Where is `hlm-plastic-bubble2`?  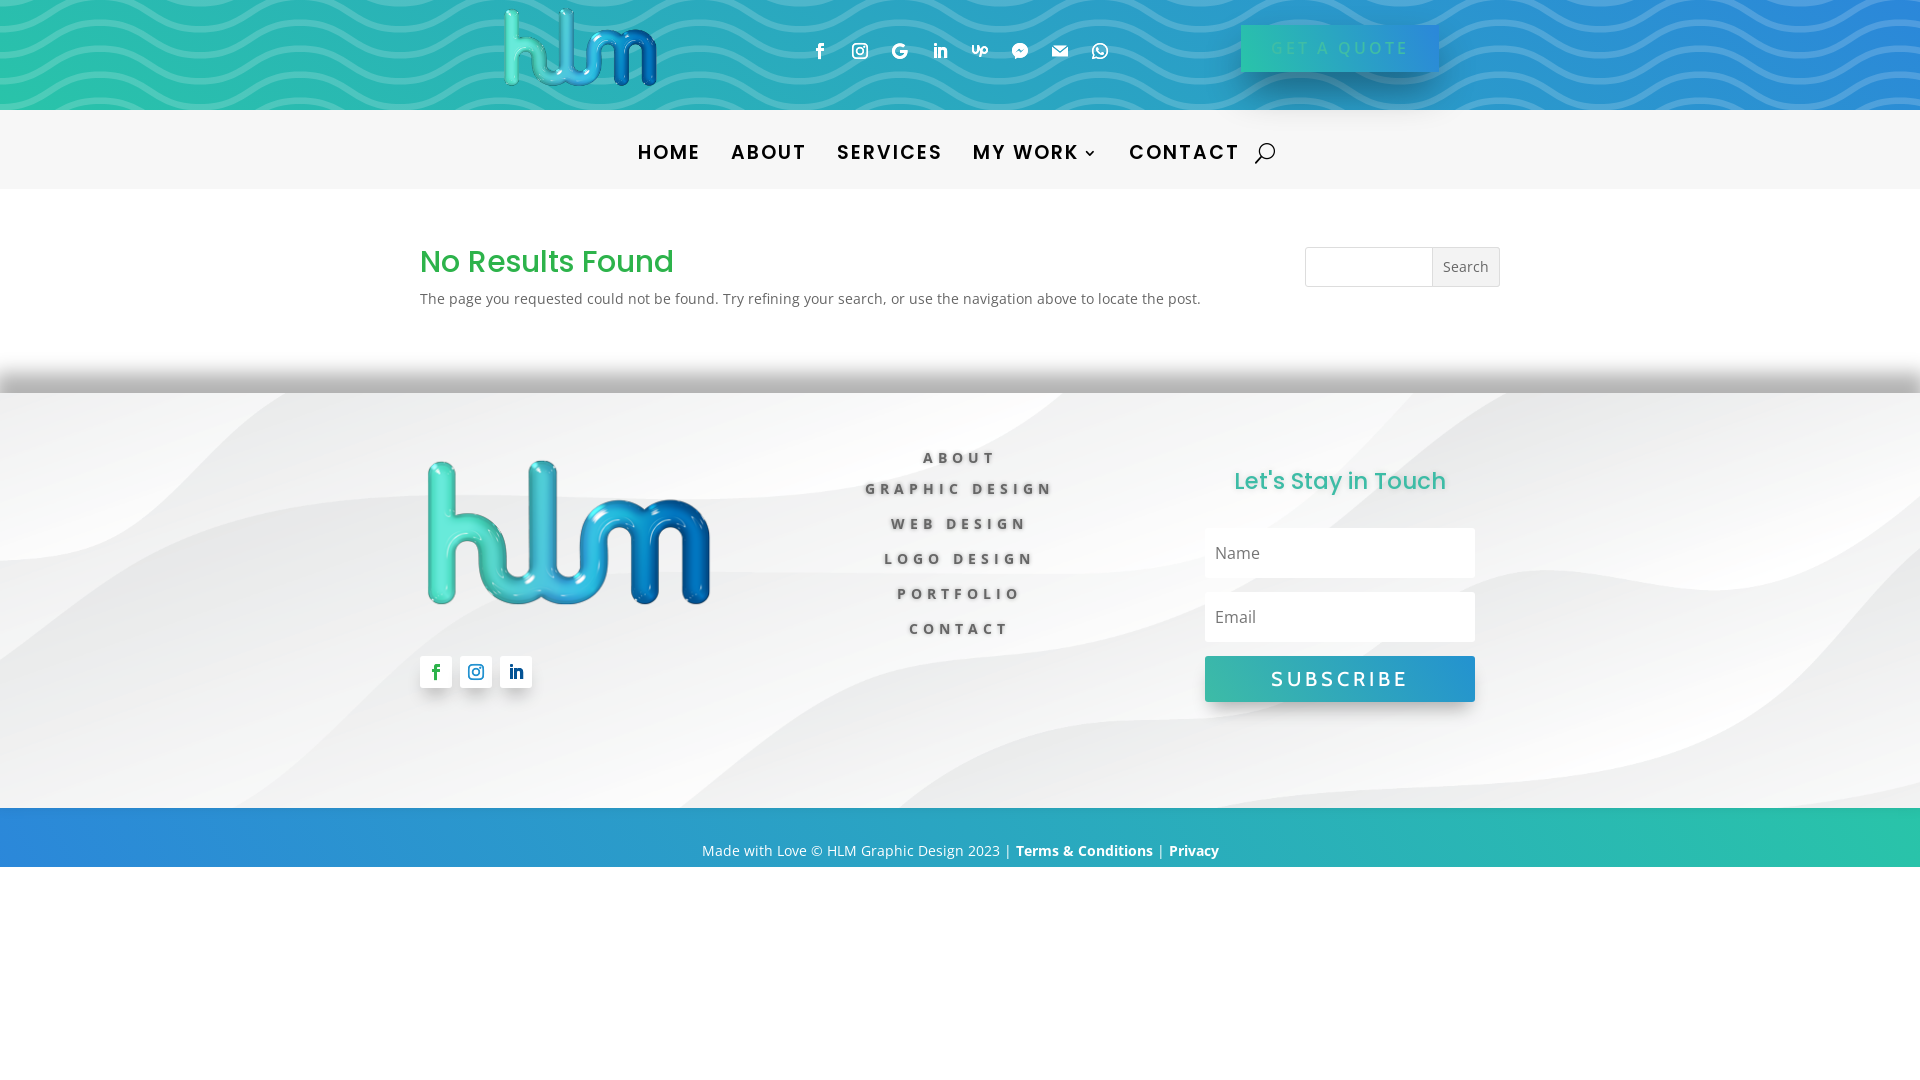 hlm-plastic-bubble2 is located at coordinates (580, 46).